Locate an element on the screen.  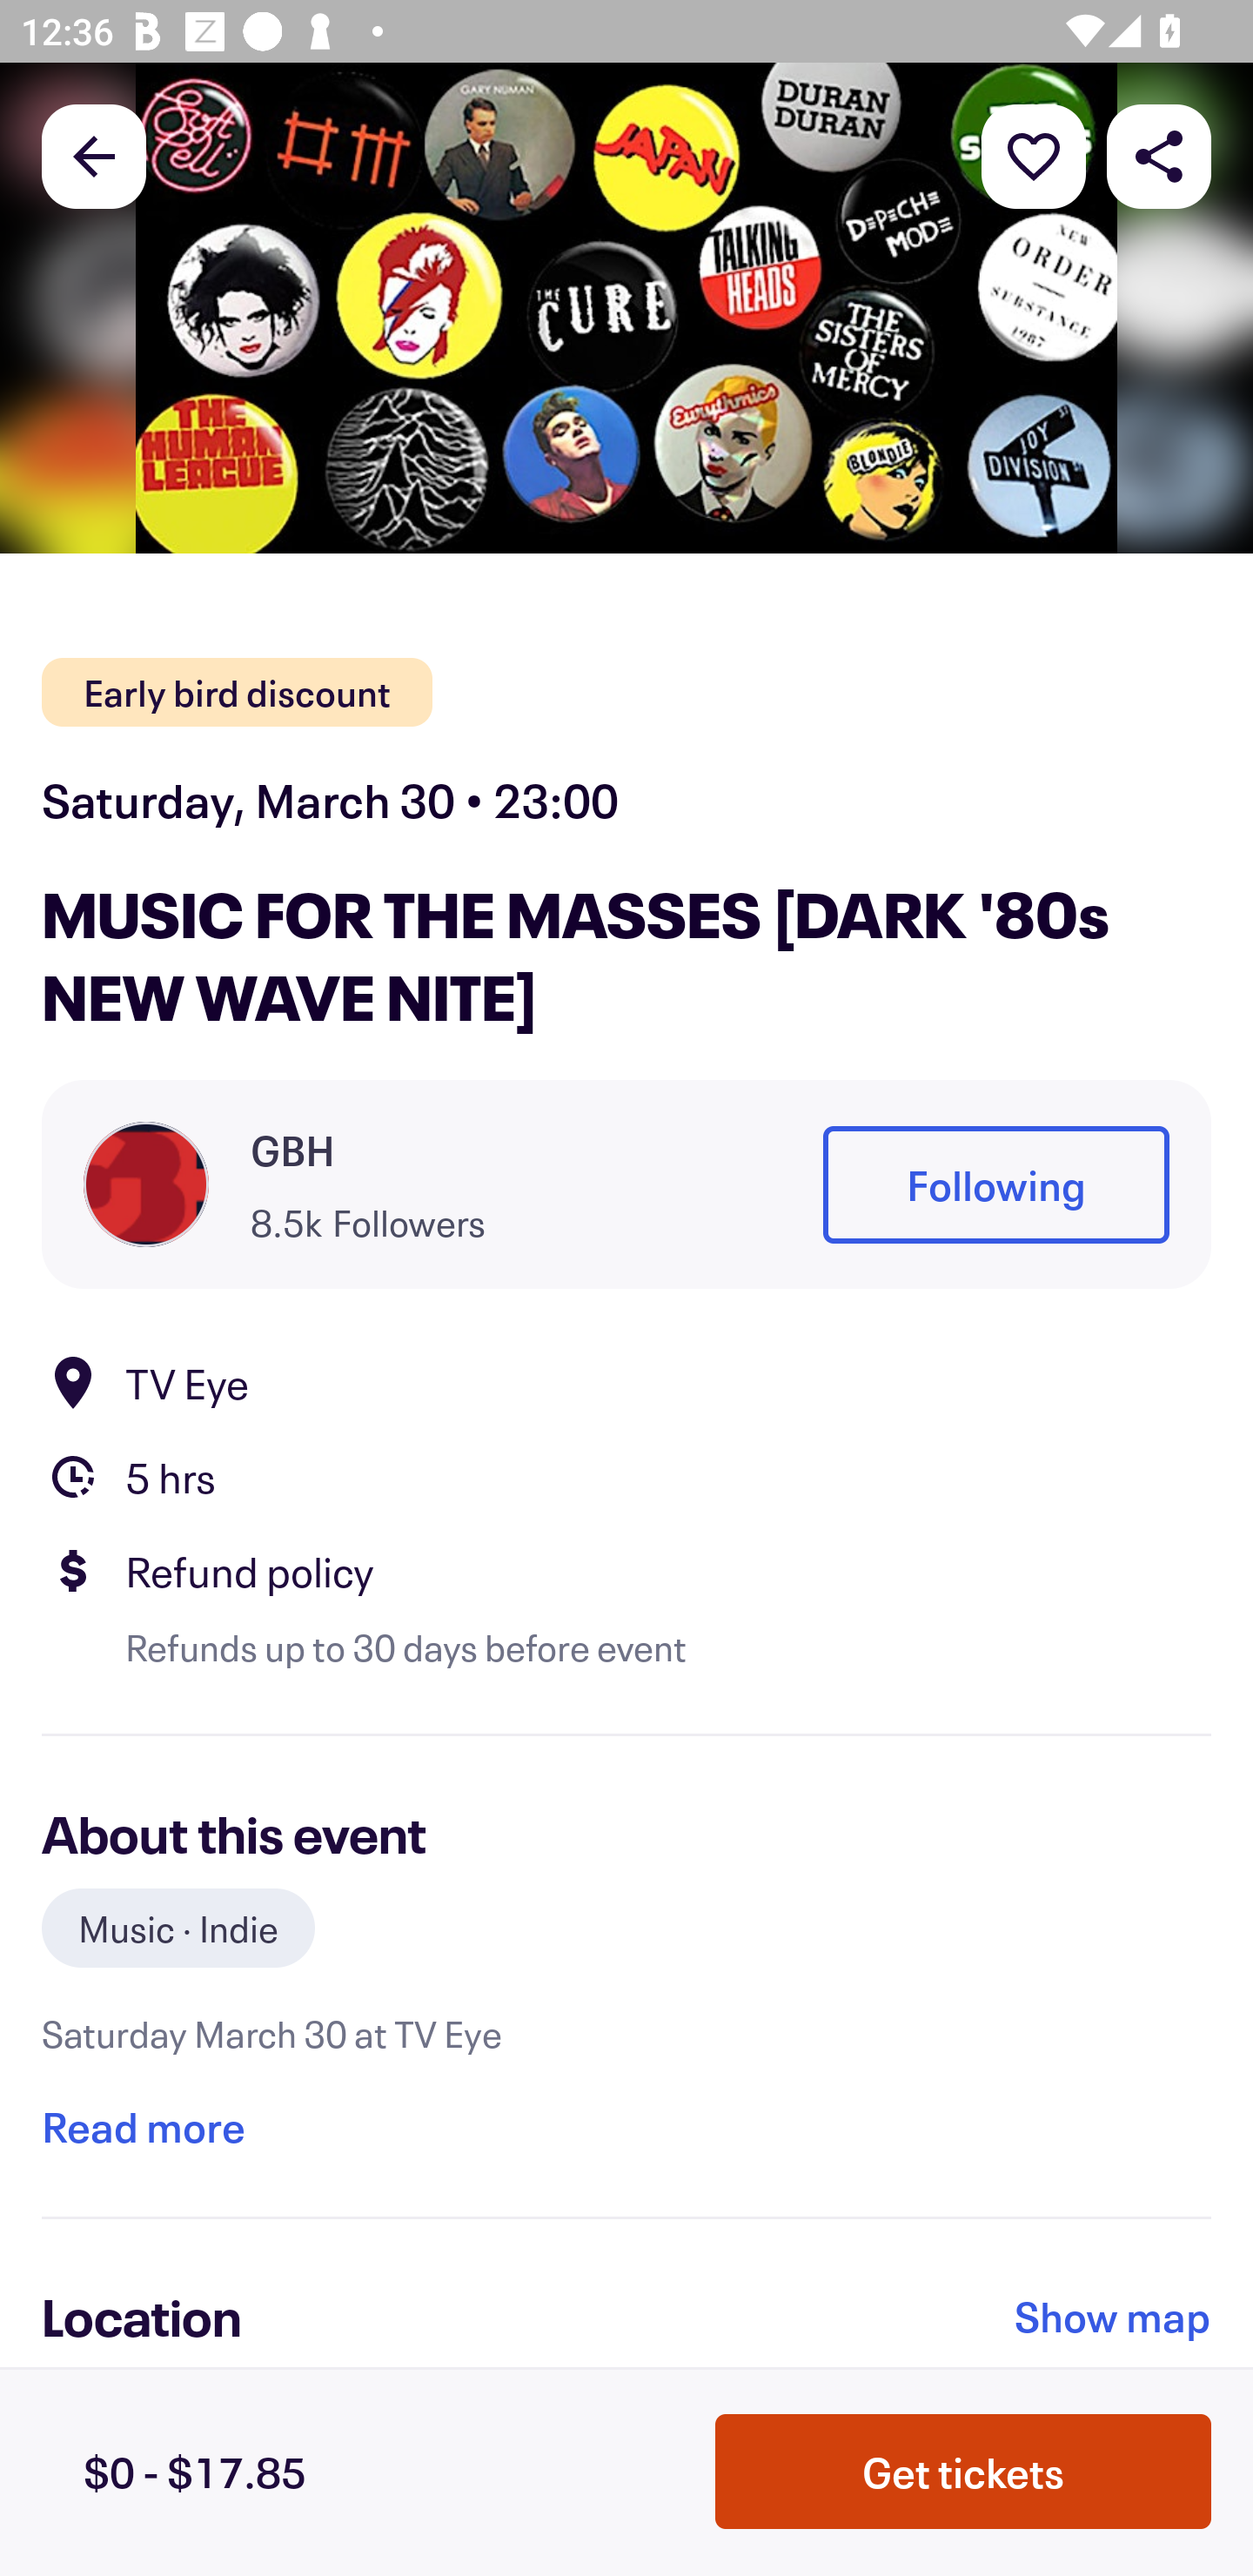
More is located at coordinates (1034, 155).